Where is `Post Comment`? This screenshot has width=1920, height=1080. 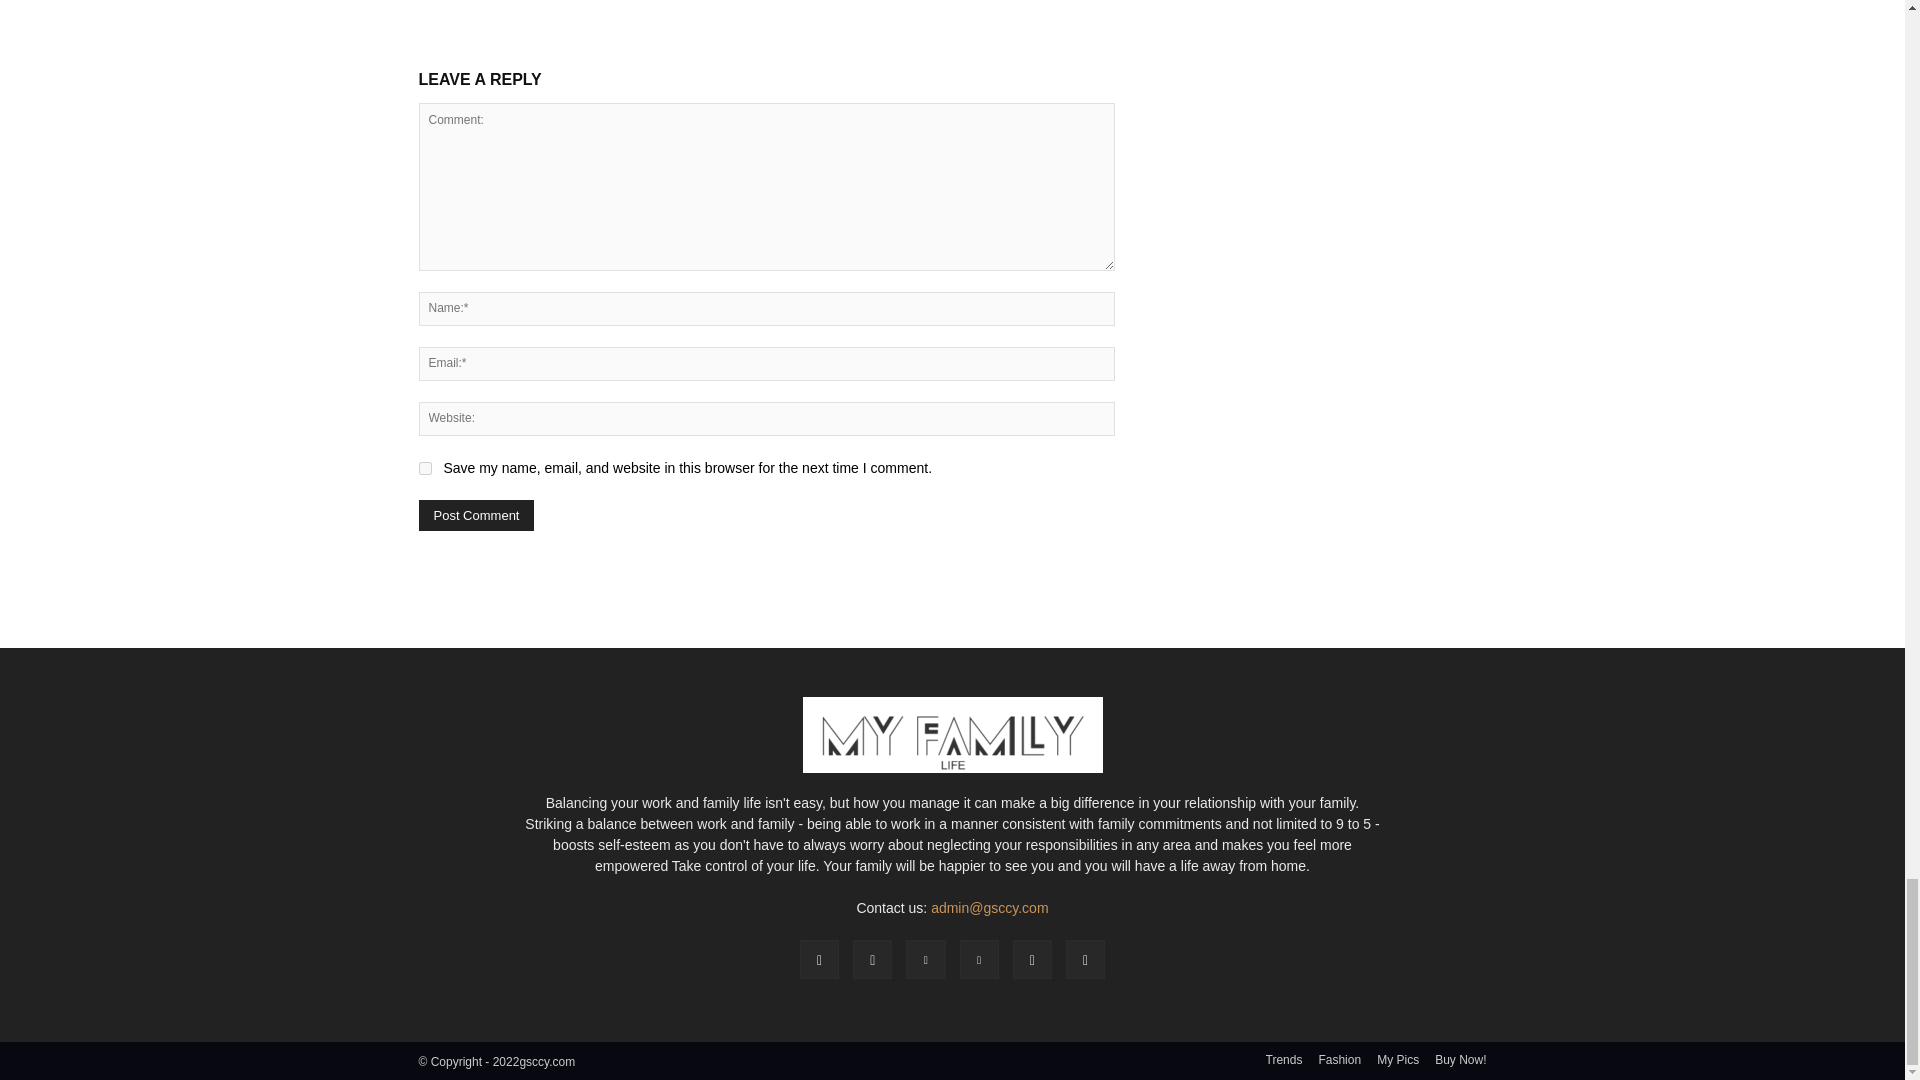
Post Comment is located at coordinates (476, 516).